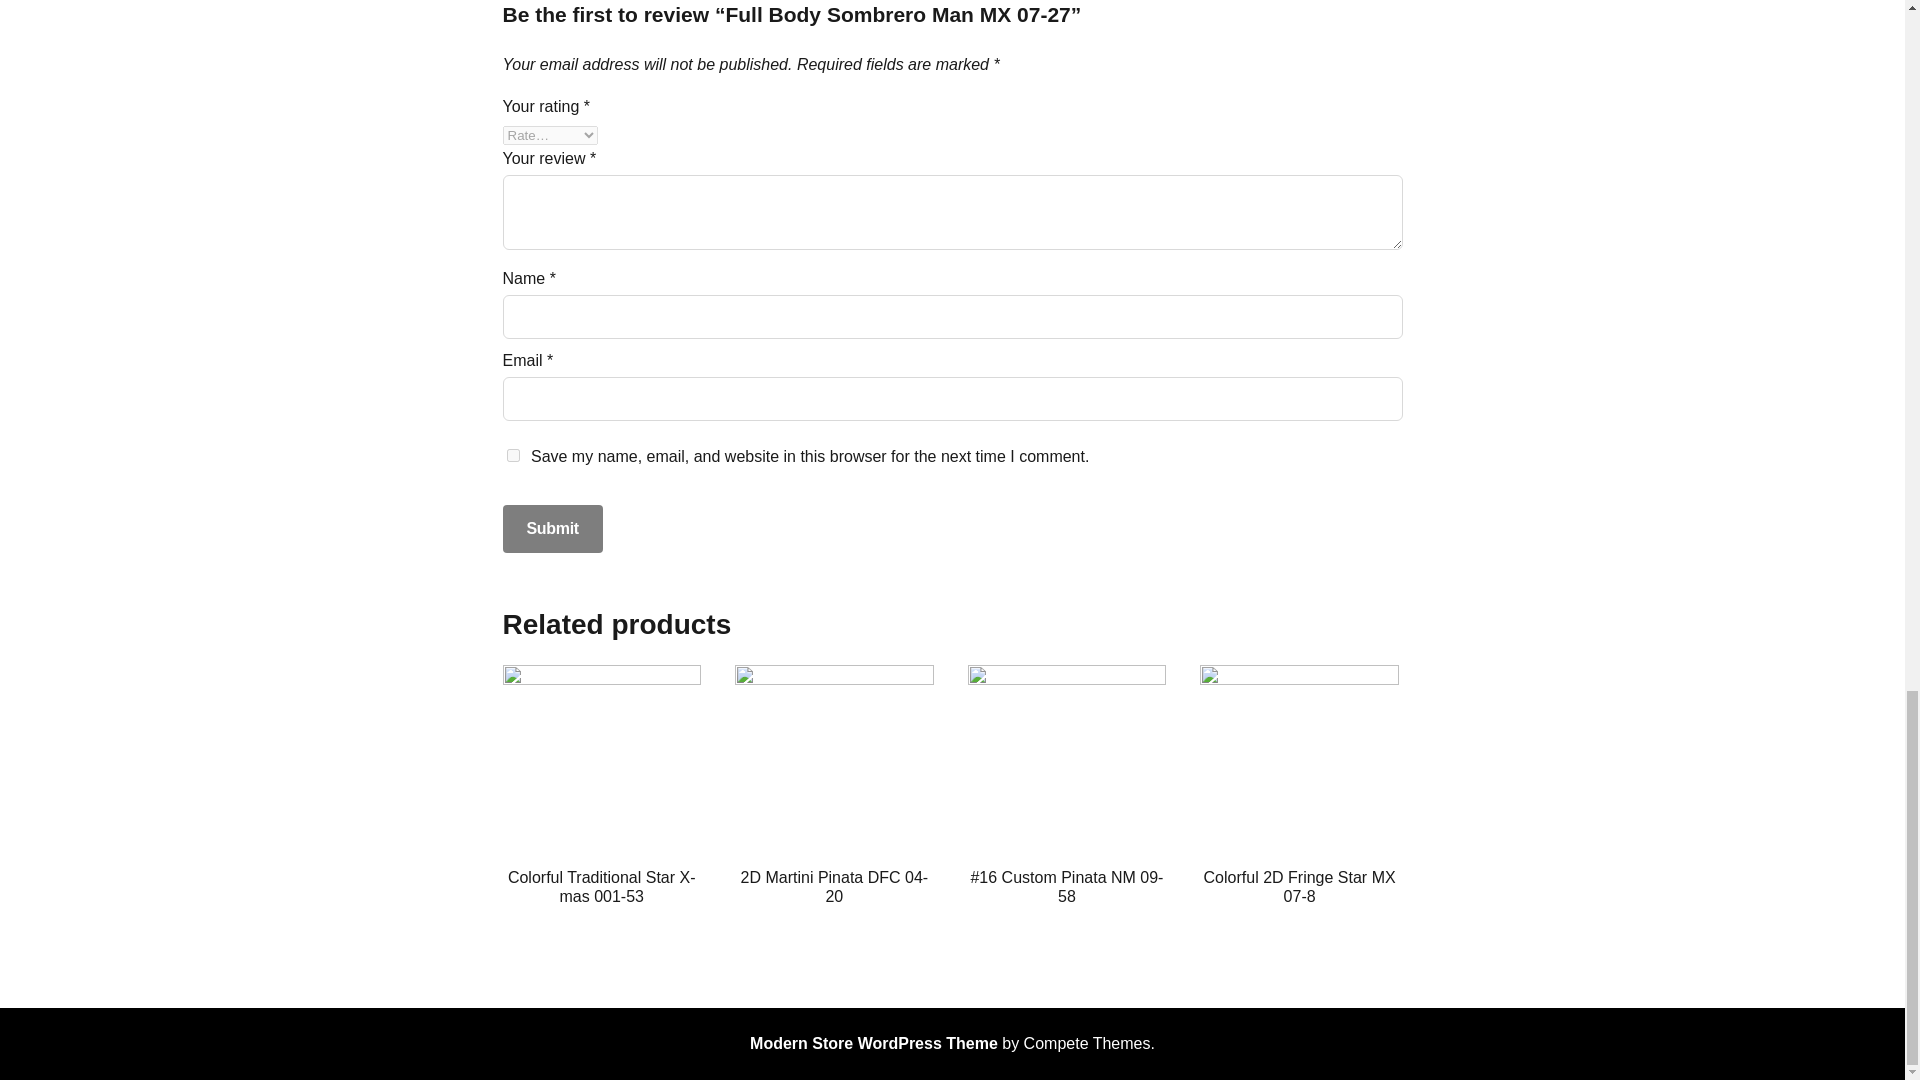 This screenshot has width=1920, height=1080. What do you see at coordinates (552, 528) in the screenshot?
I see `Submit` at bounding box center [552, 528].